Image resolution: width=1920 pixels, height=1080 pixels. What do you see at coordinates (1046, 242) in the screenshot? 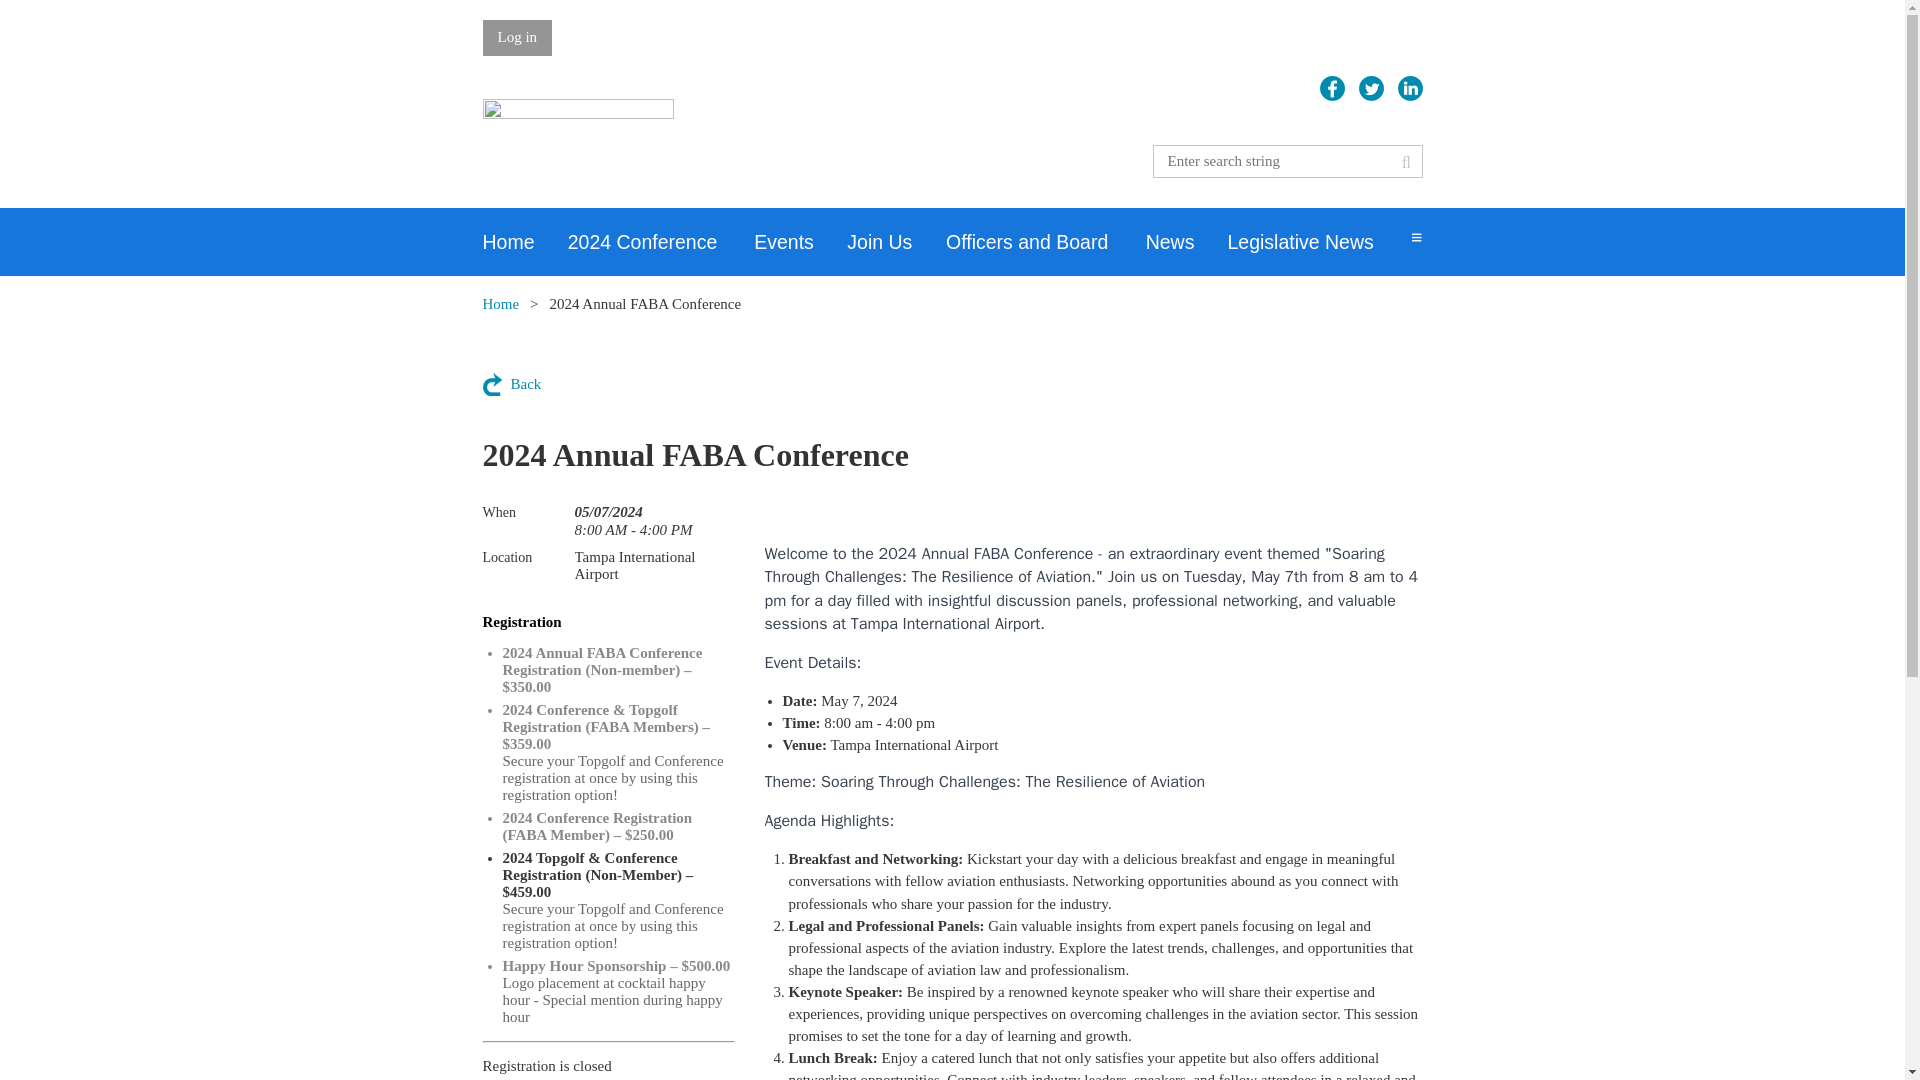
I see `Officers and Board` at bounding box center [1046, 242].